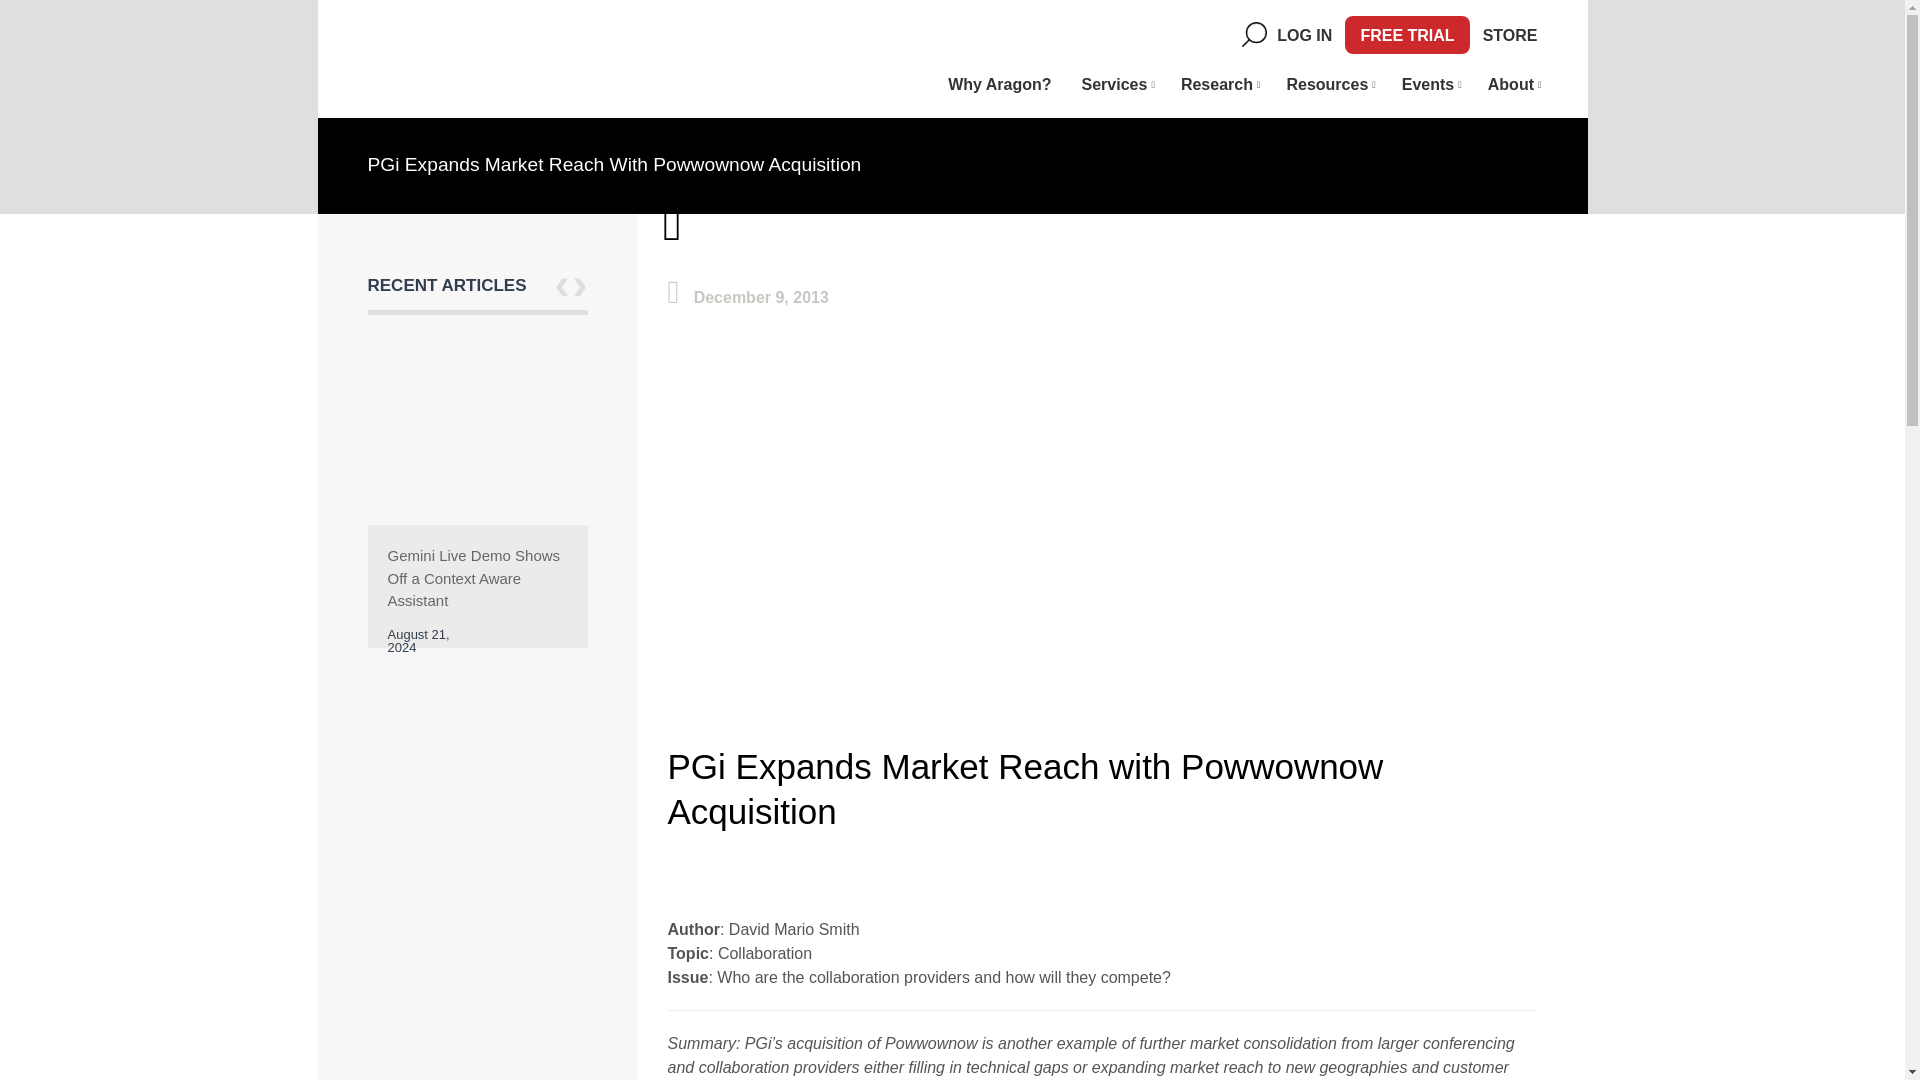  I want to click on Gemini Live Demo Shows Off a Context Aware Assistant 2, so click(478, 429).